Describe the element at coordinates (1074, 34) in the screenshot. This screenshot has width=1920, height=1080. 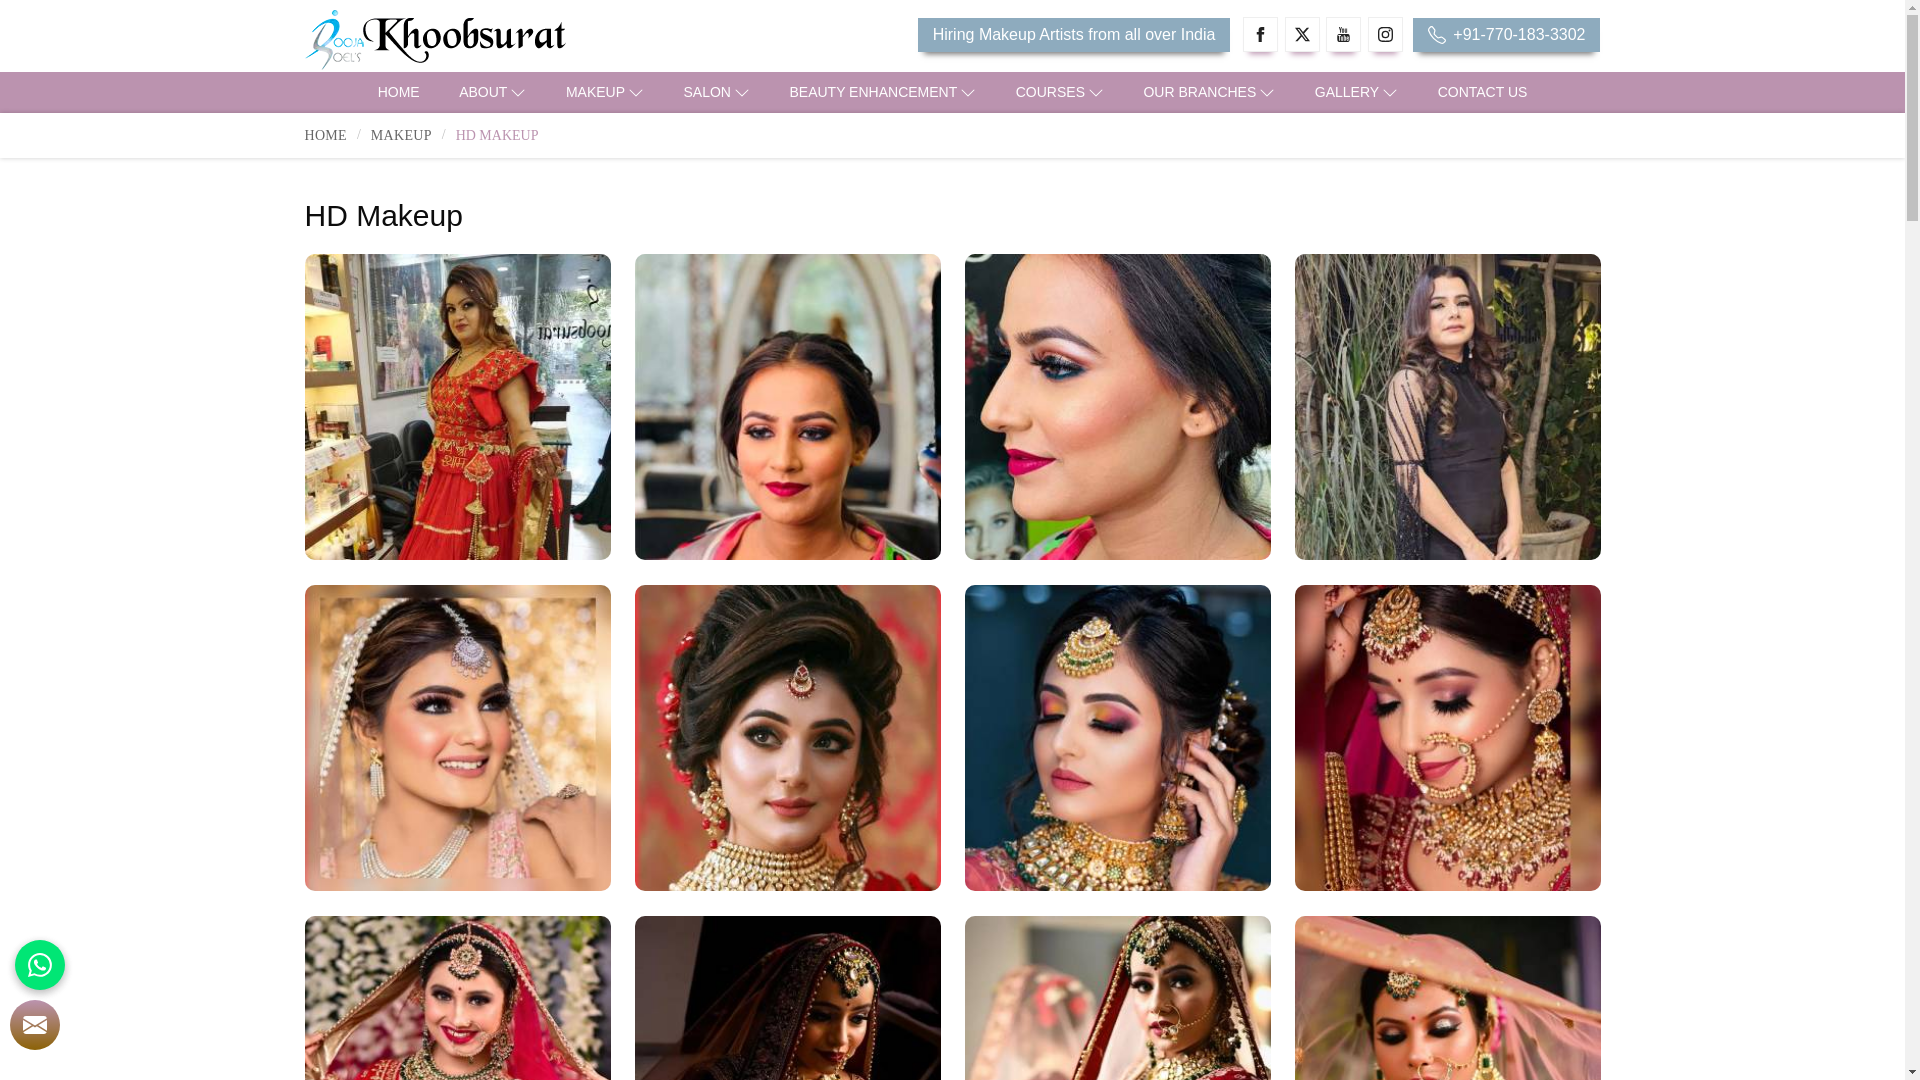
I see `Hiring Makeup Artists from all over India` at that location.